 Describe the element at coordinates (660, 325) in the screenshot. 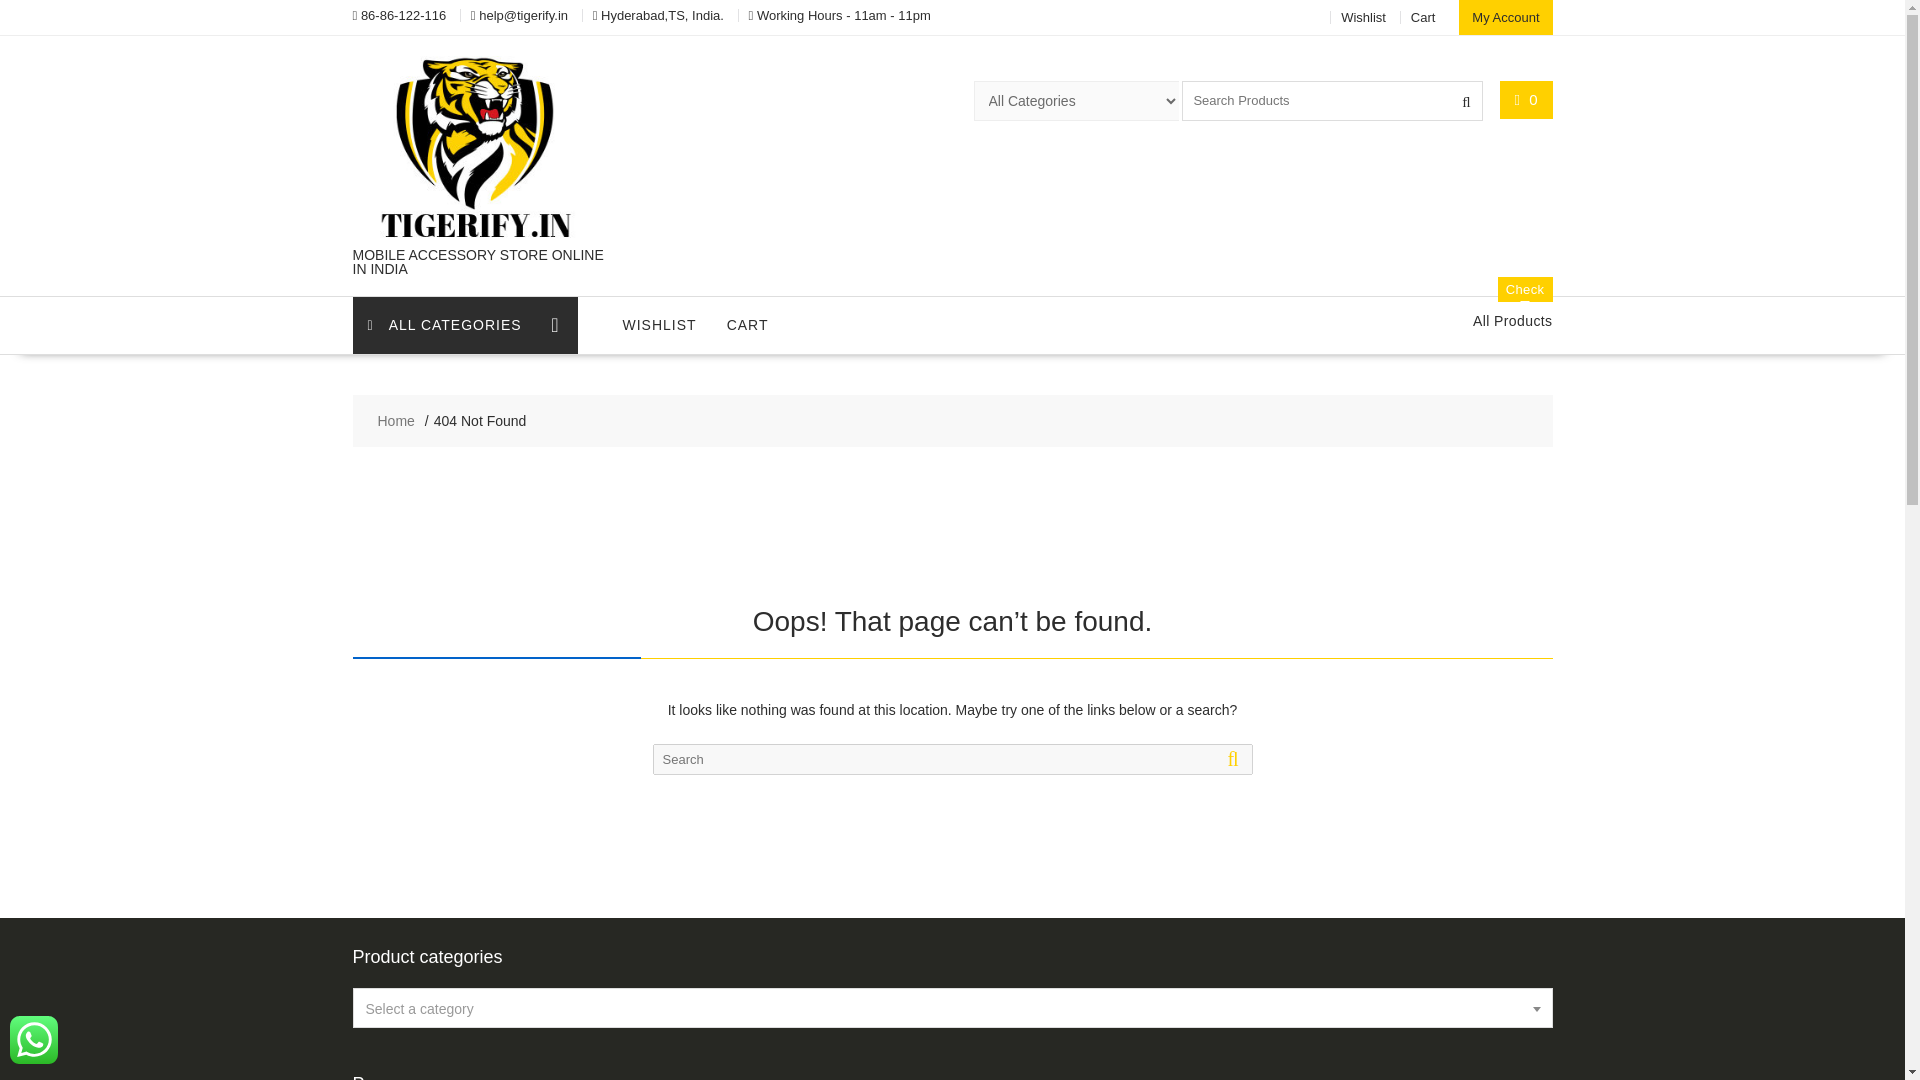

I see `Home` at that location.